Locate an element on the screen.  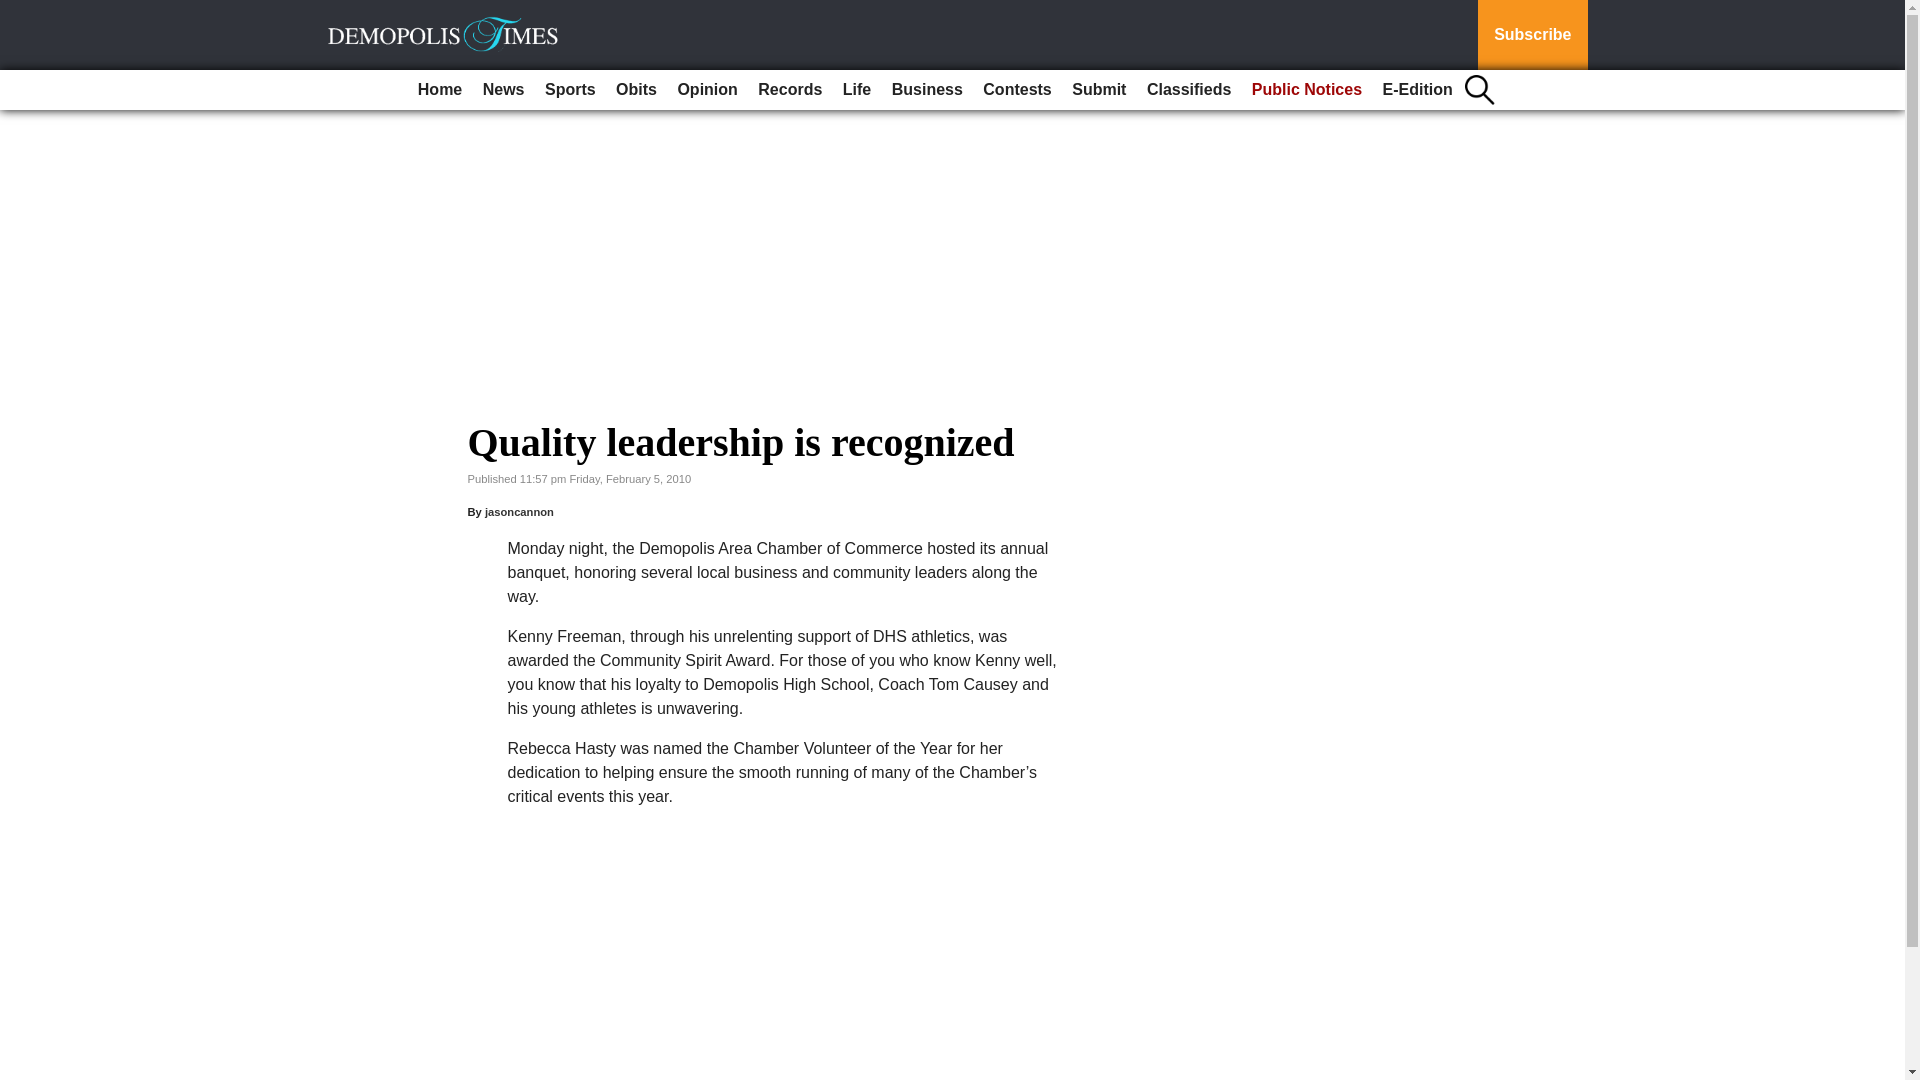
Public Notices is located at coordinates (1307, 90).